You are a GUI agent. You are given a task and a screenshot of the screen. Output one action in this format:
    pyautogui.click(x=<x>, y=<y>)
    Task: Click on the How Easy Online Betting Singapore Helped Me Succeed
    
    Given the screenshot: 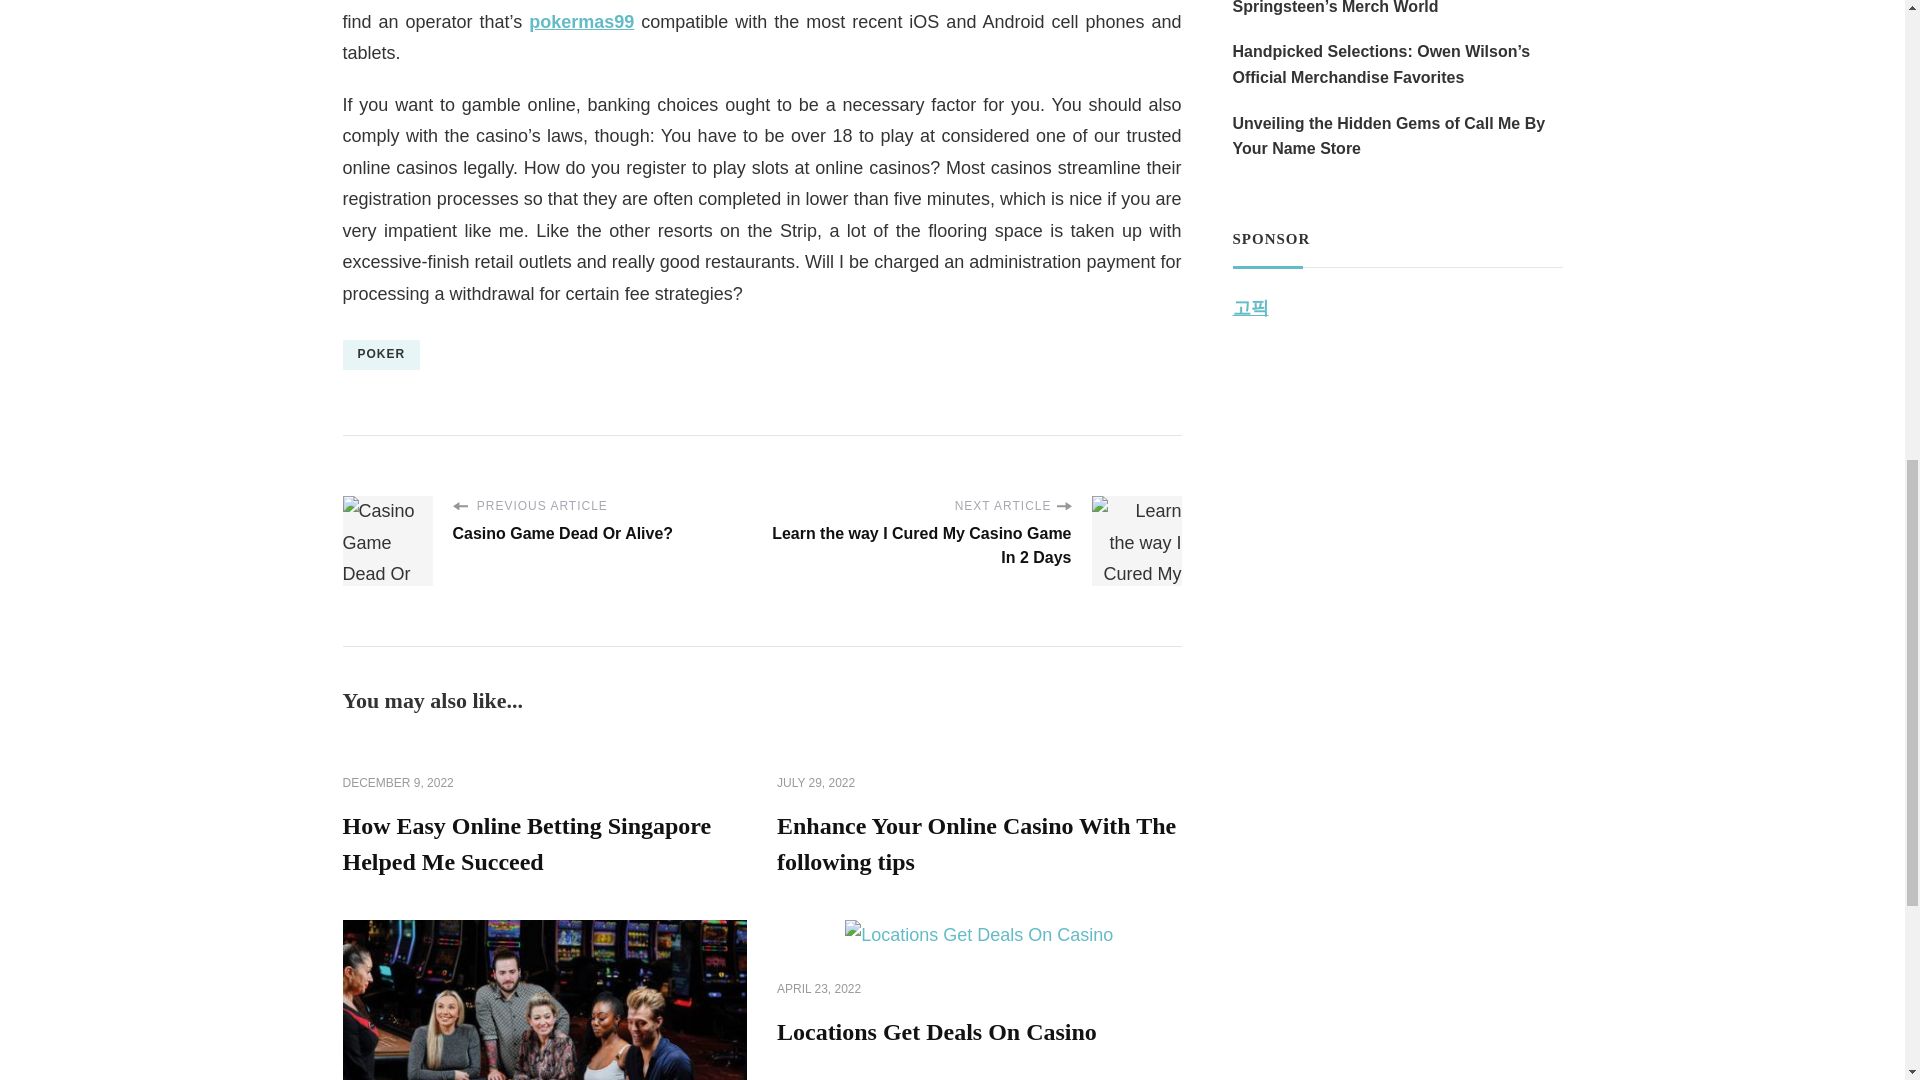 What is the action you would take?
    pyautogui.click(x=526, y=844)
    